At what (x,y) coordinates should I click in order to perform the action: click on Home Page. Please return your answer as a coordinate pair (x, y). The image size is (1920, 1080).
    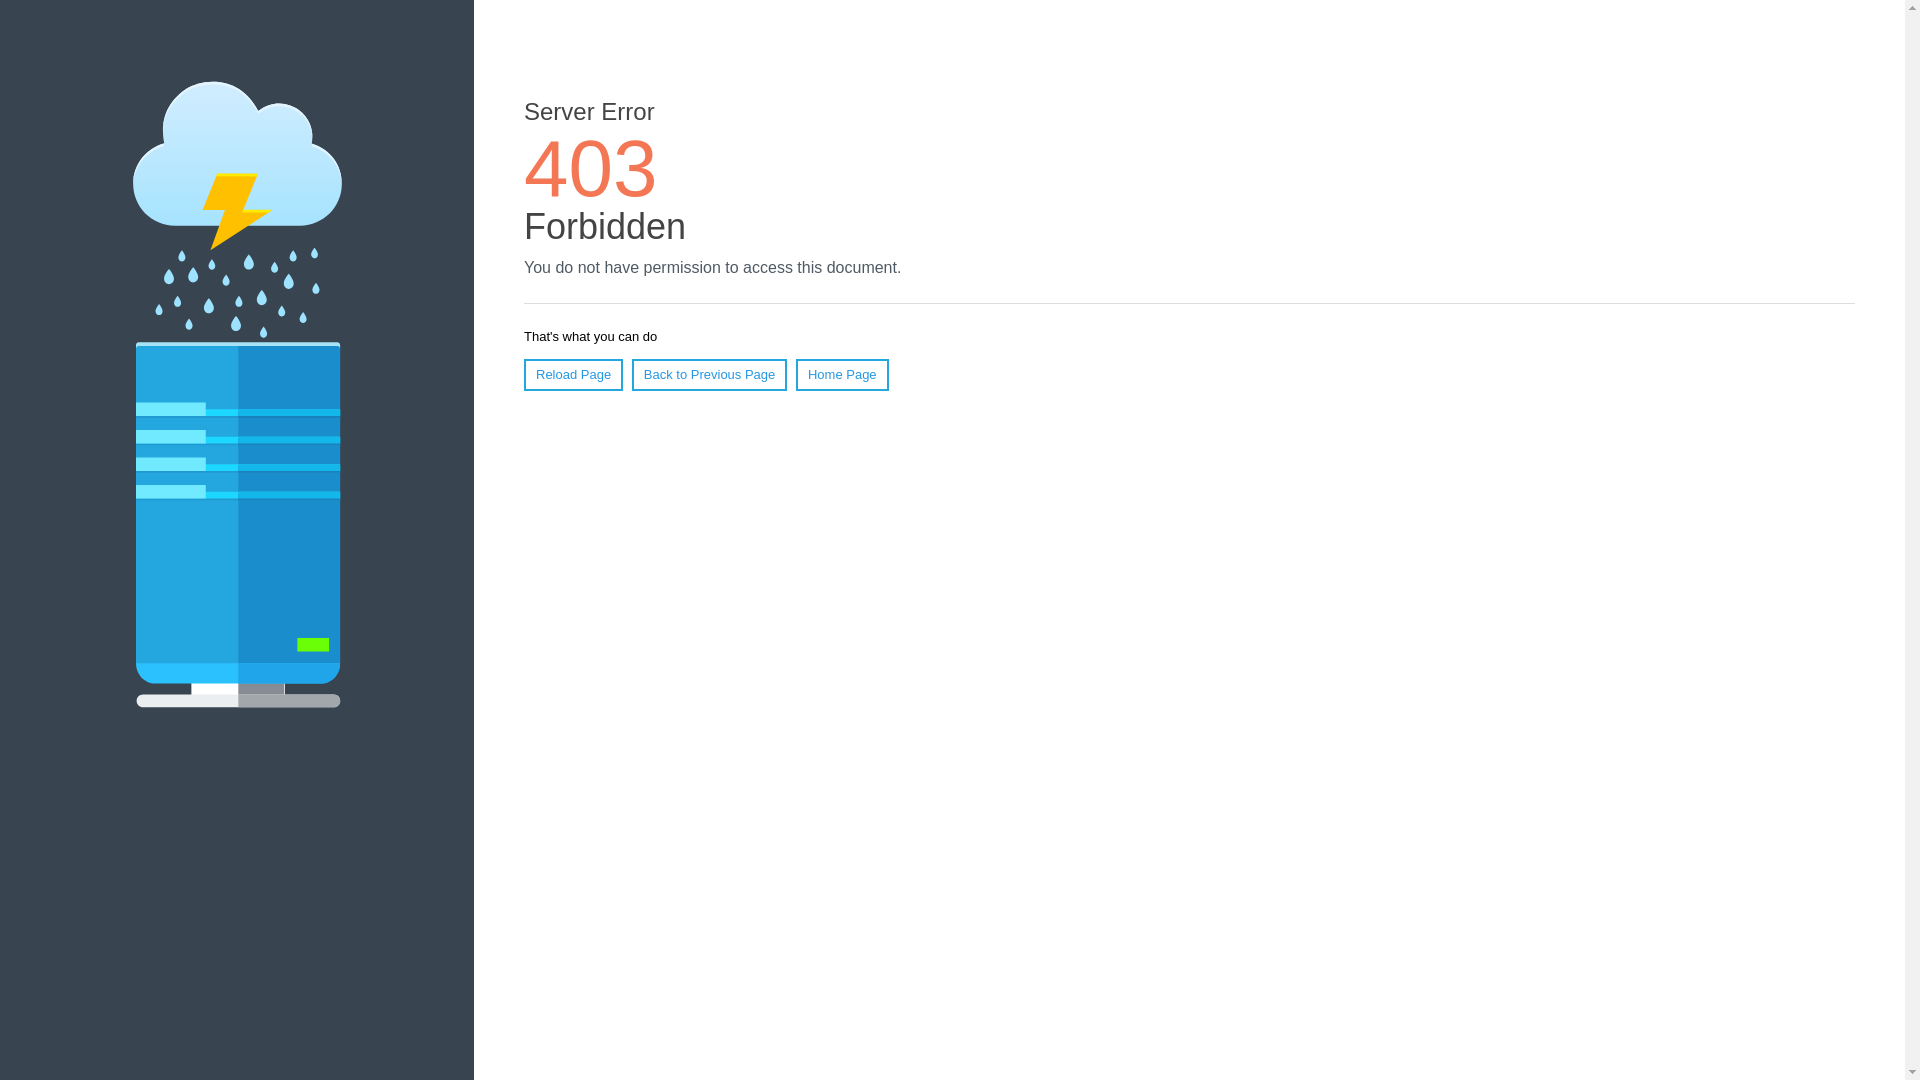
    Looking at the image, I should click on (842, 374).